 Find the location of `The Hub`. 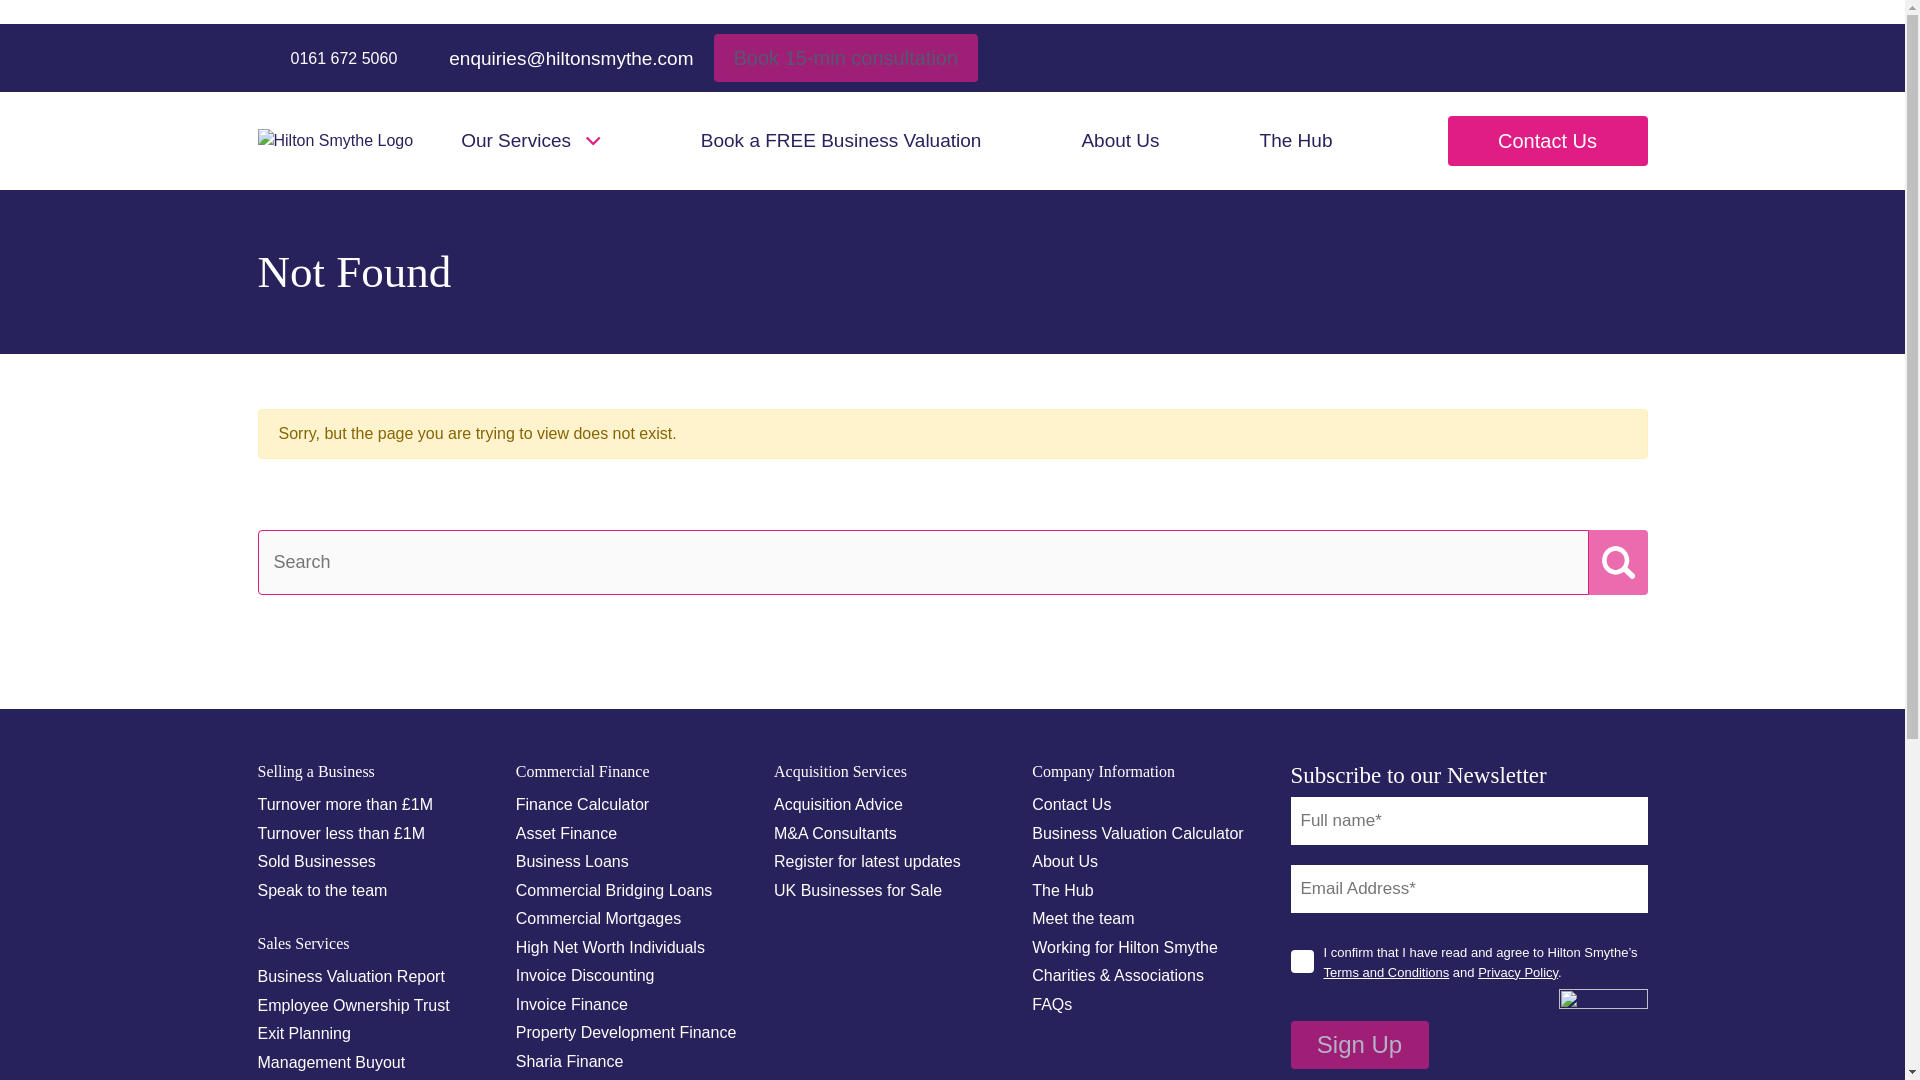

The Hub is located at coordinates (1296, 141).